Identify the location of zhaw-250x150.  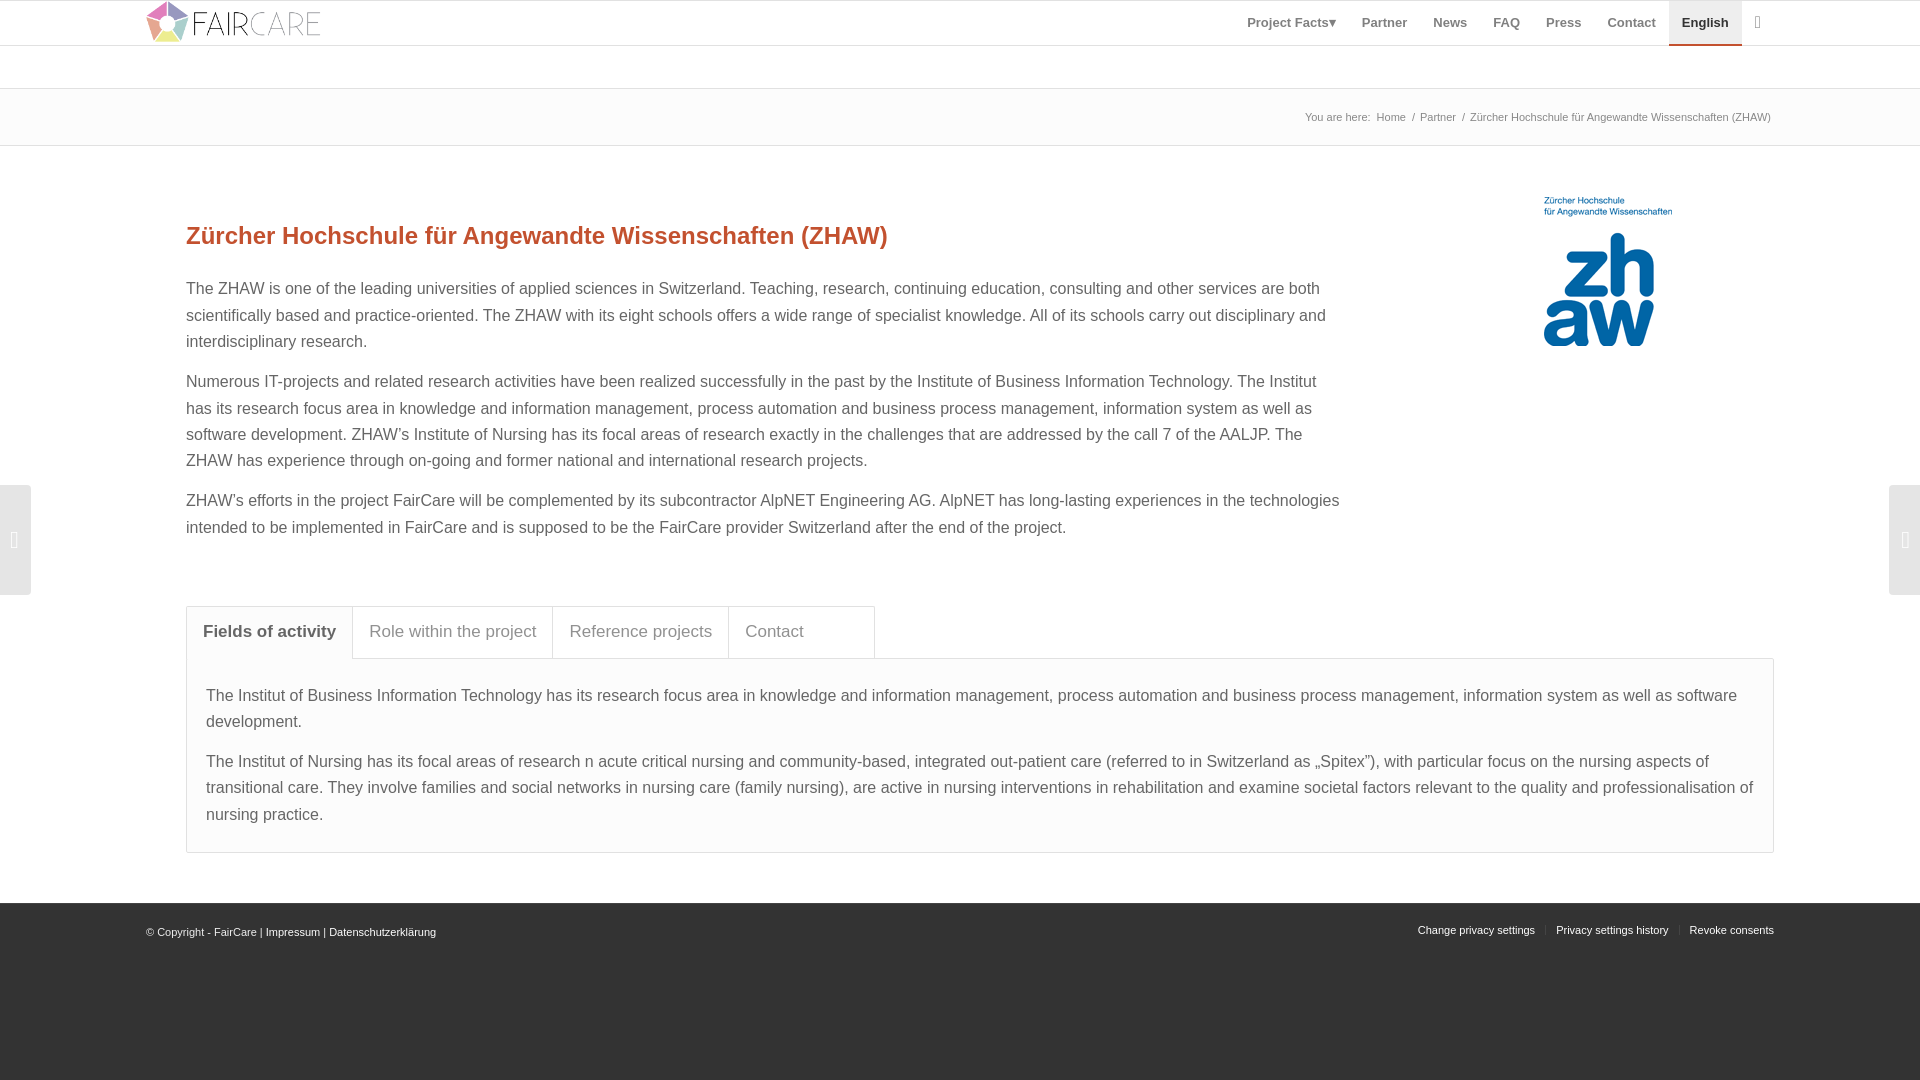
(1606, 270).